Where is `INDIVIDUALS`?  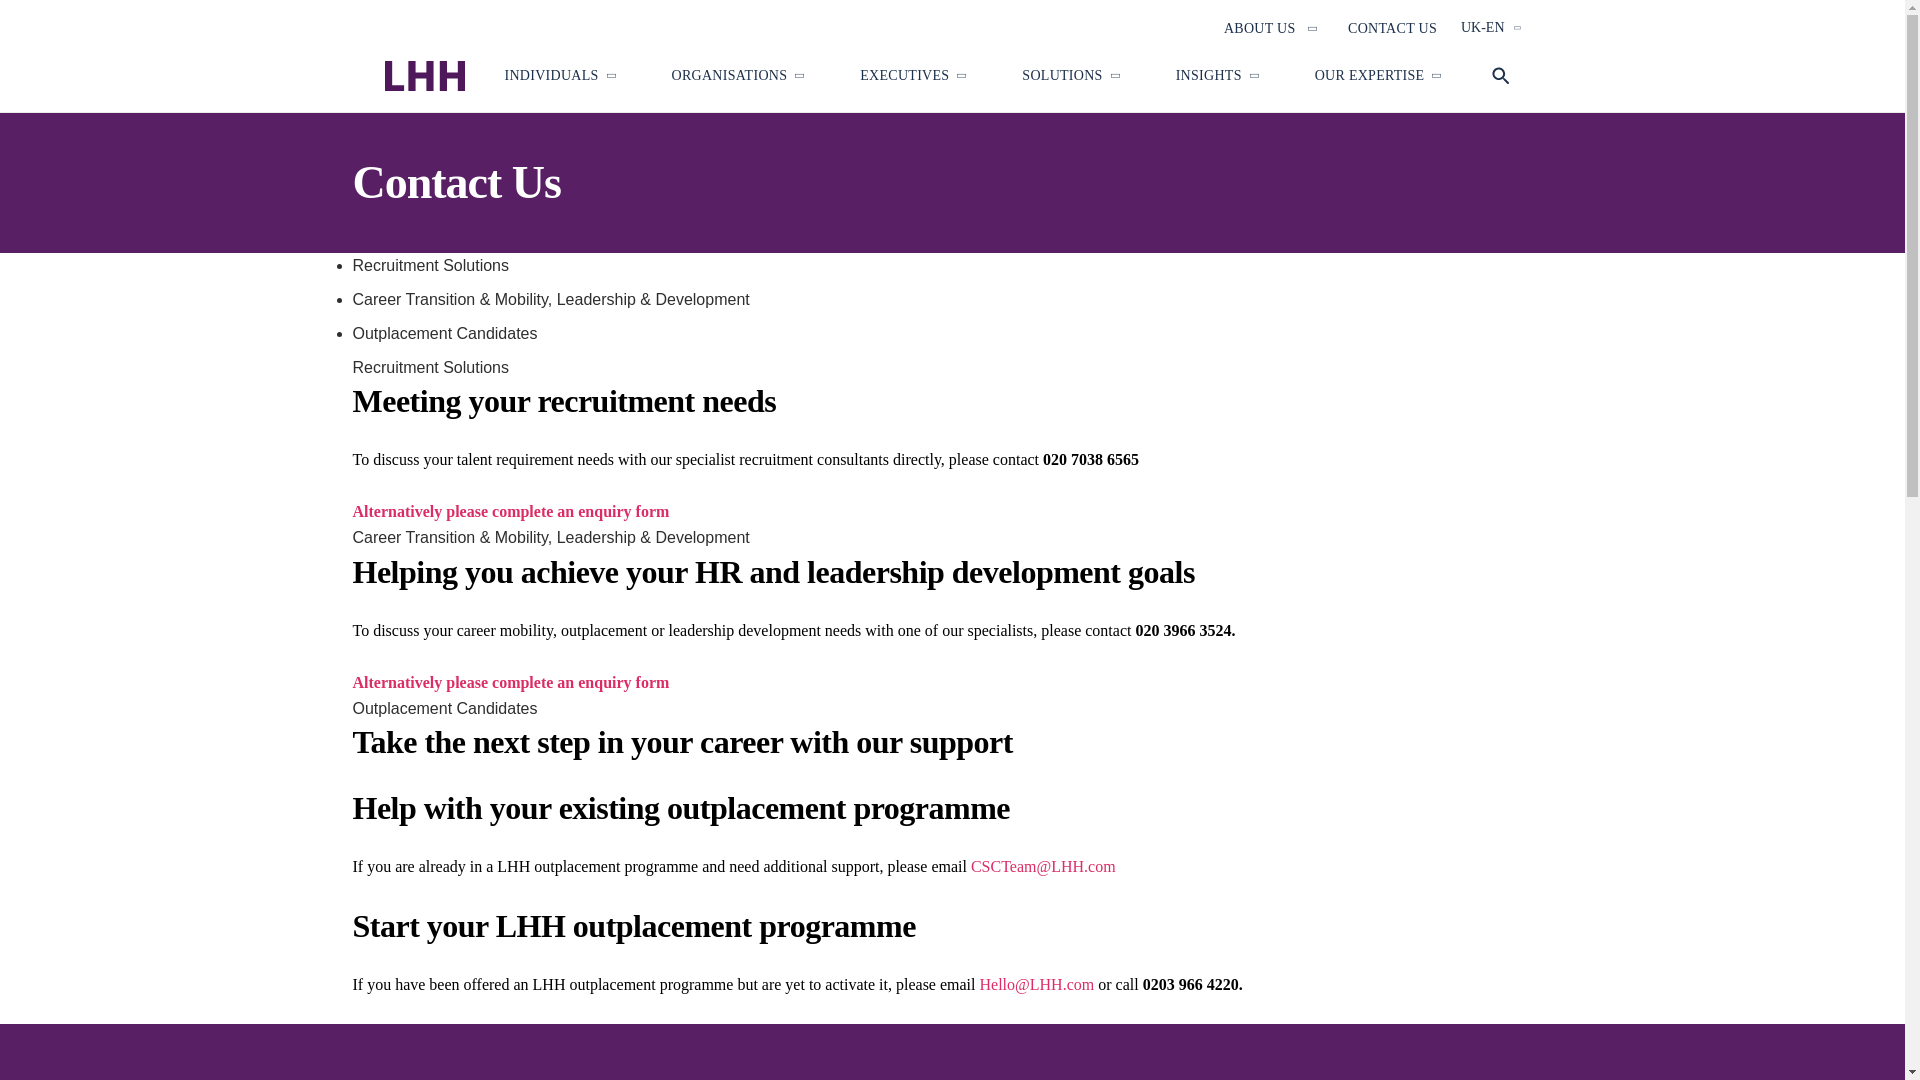 INDIVIDUALS is located at coordinates (550, 76).